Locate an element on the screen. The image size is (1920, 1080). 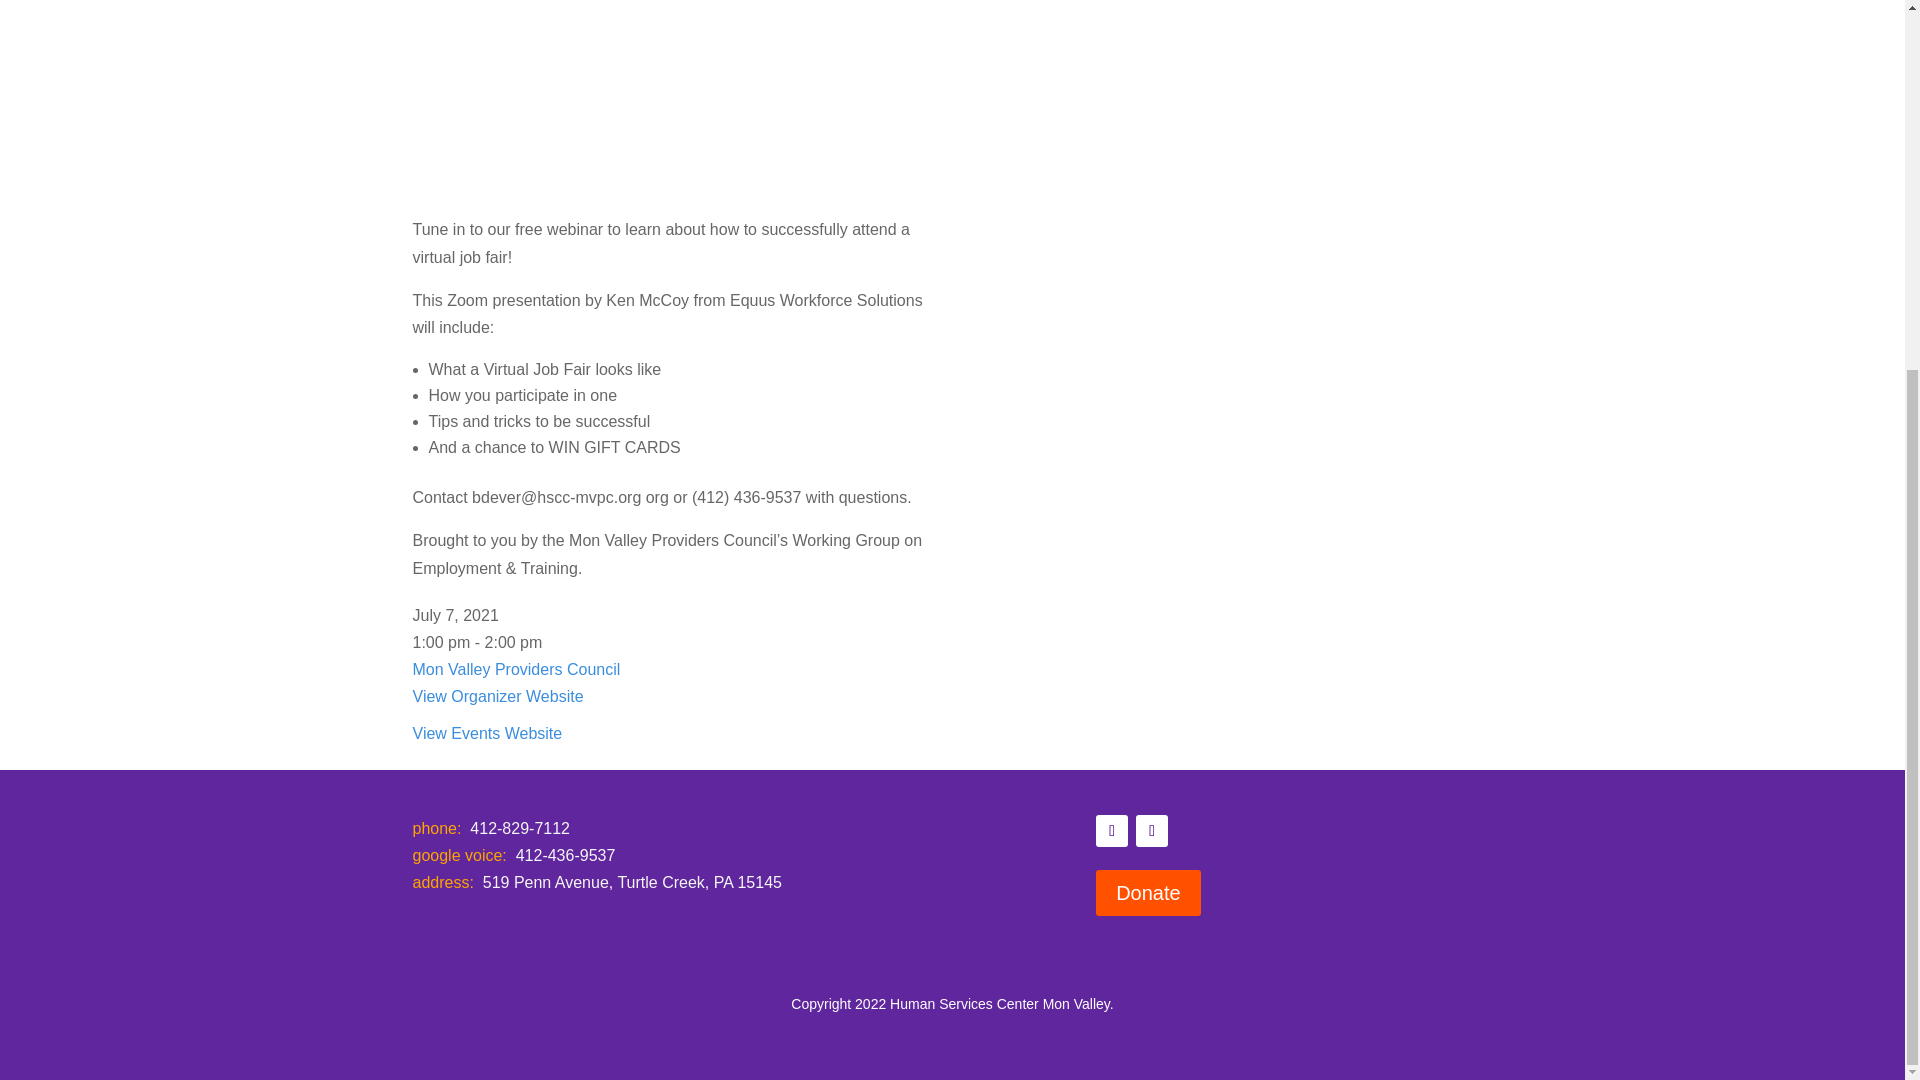
View Events Website is located at coordinates (487, 732).